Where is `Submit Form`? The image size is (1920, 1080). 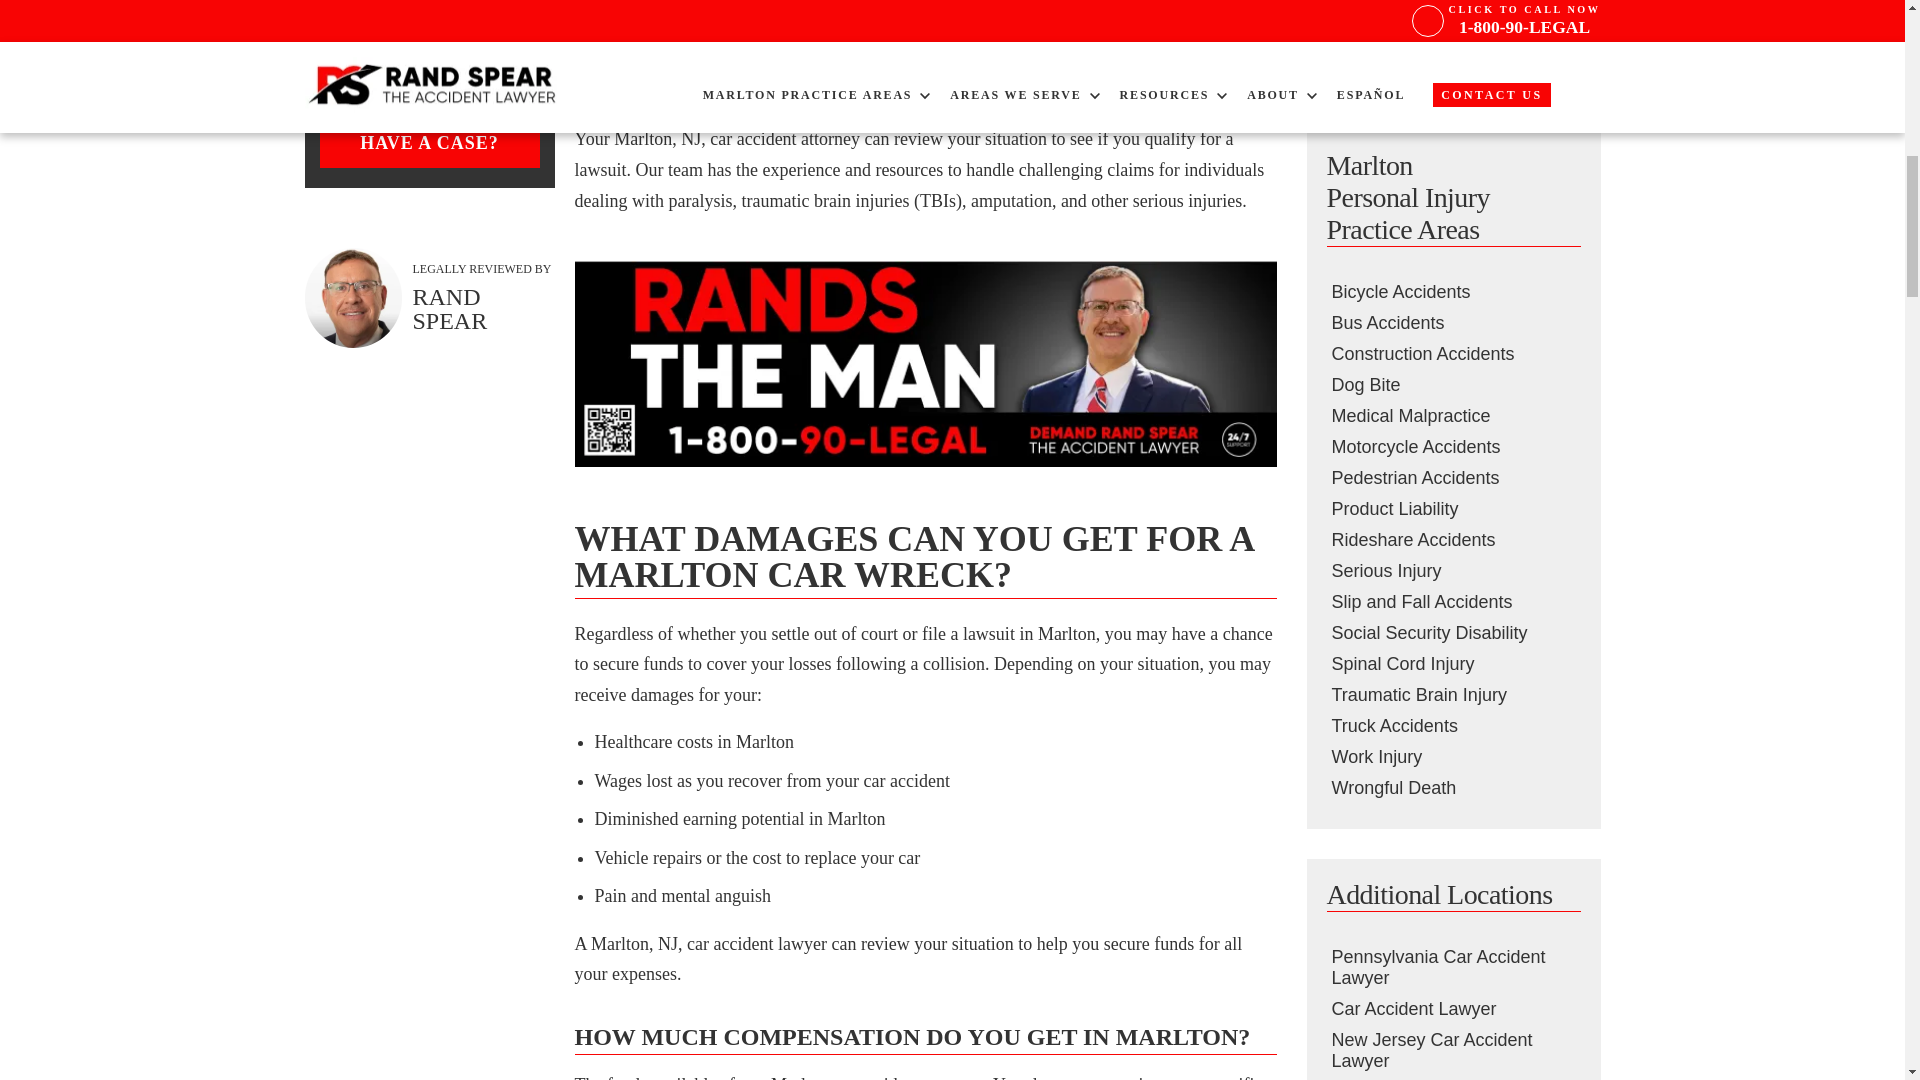
Submit Form is located at coordinates (1452, 54).